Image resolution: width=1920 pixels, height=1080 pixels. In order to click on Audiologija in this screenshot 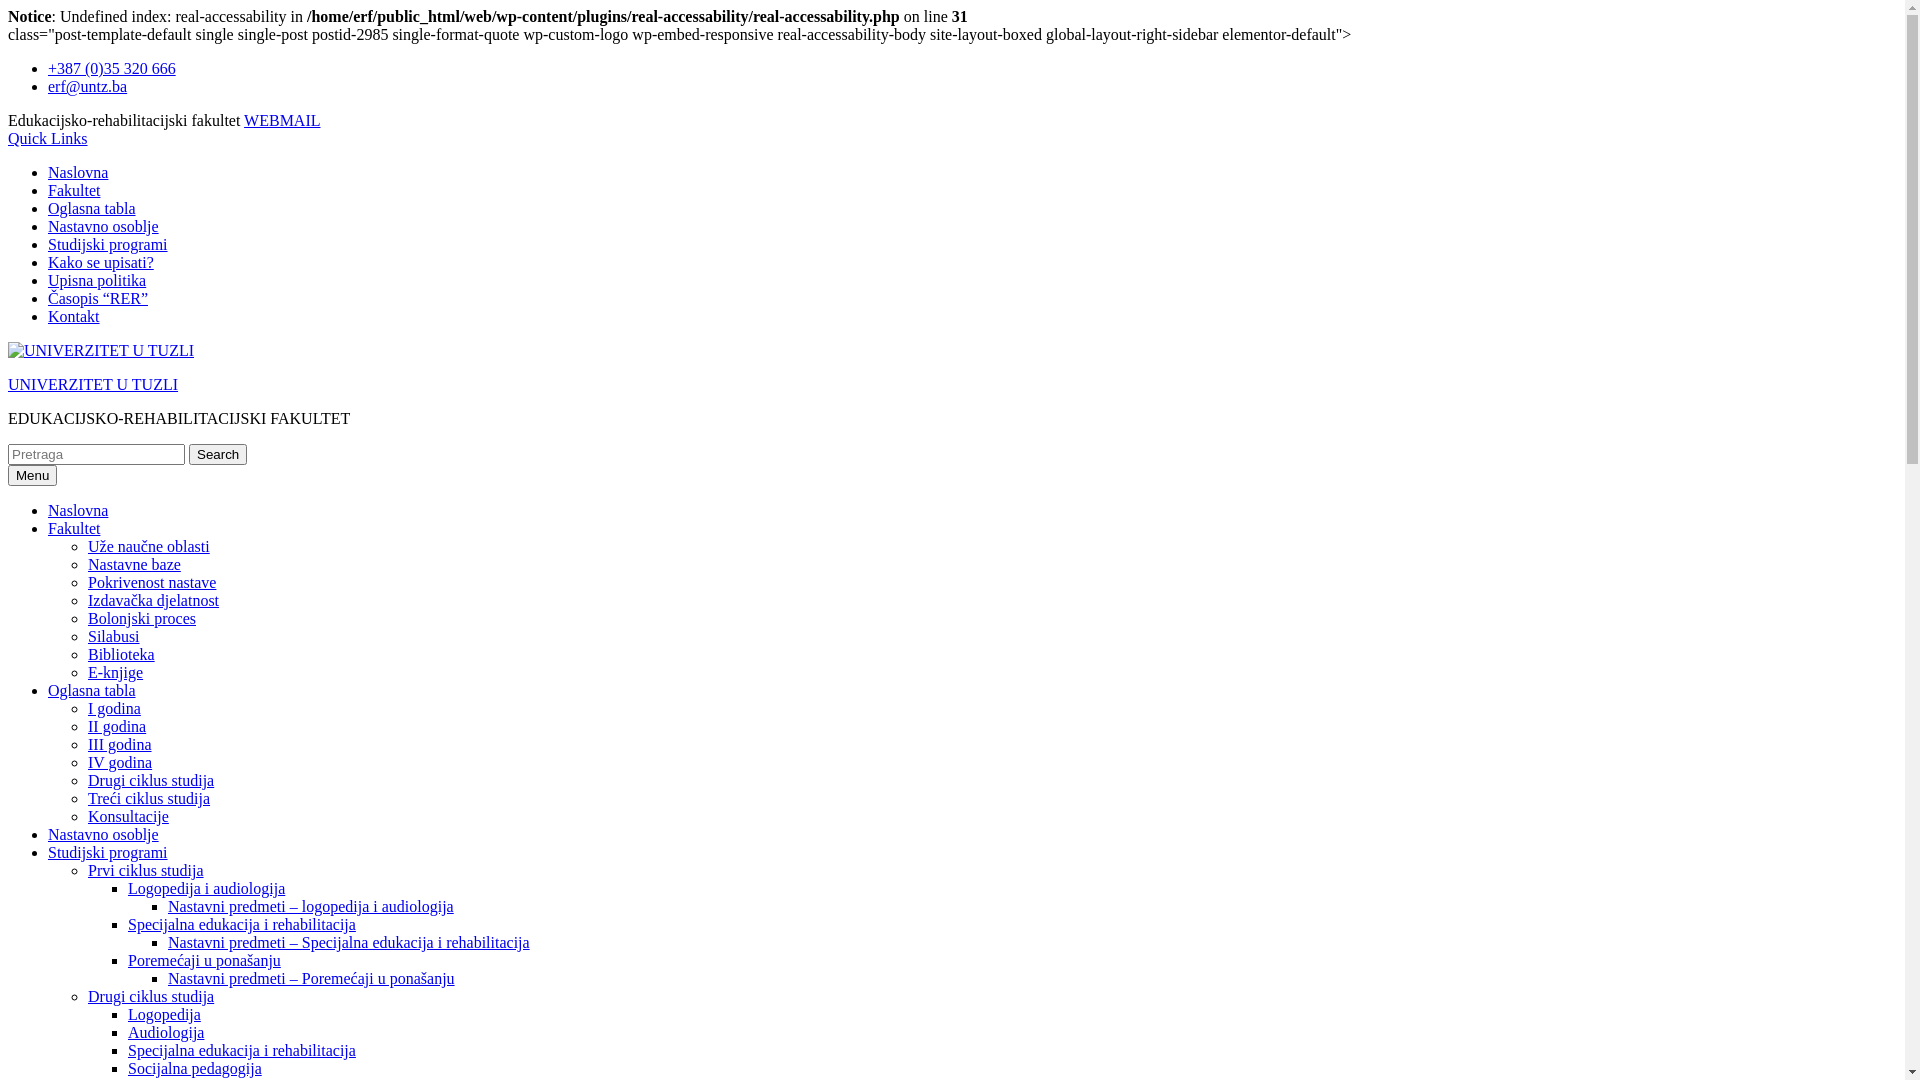, I will do `click(166, 1032)`.